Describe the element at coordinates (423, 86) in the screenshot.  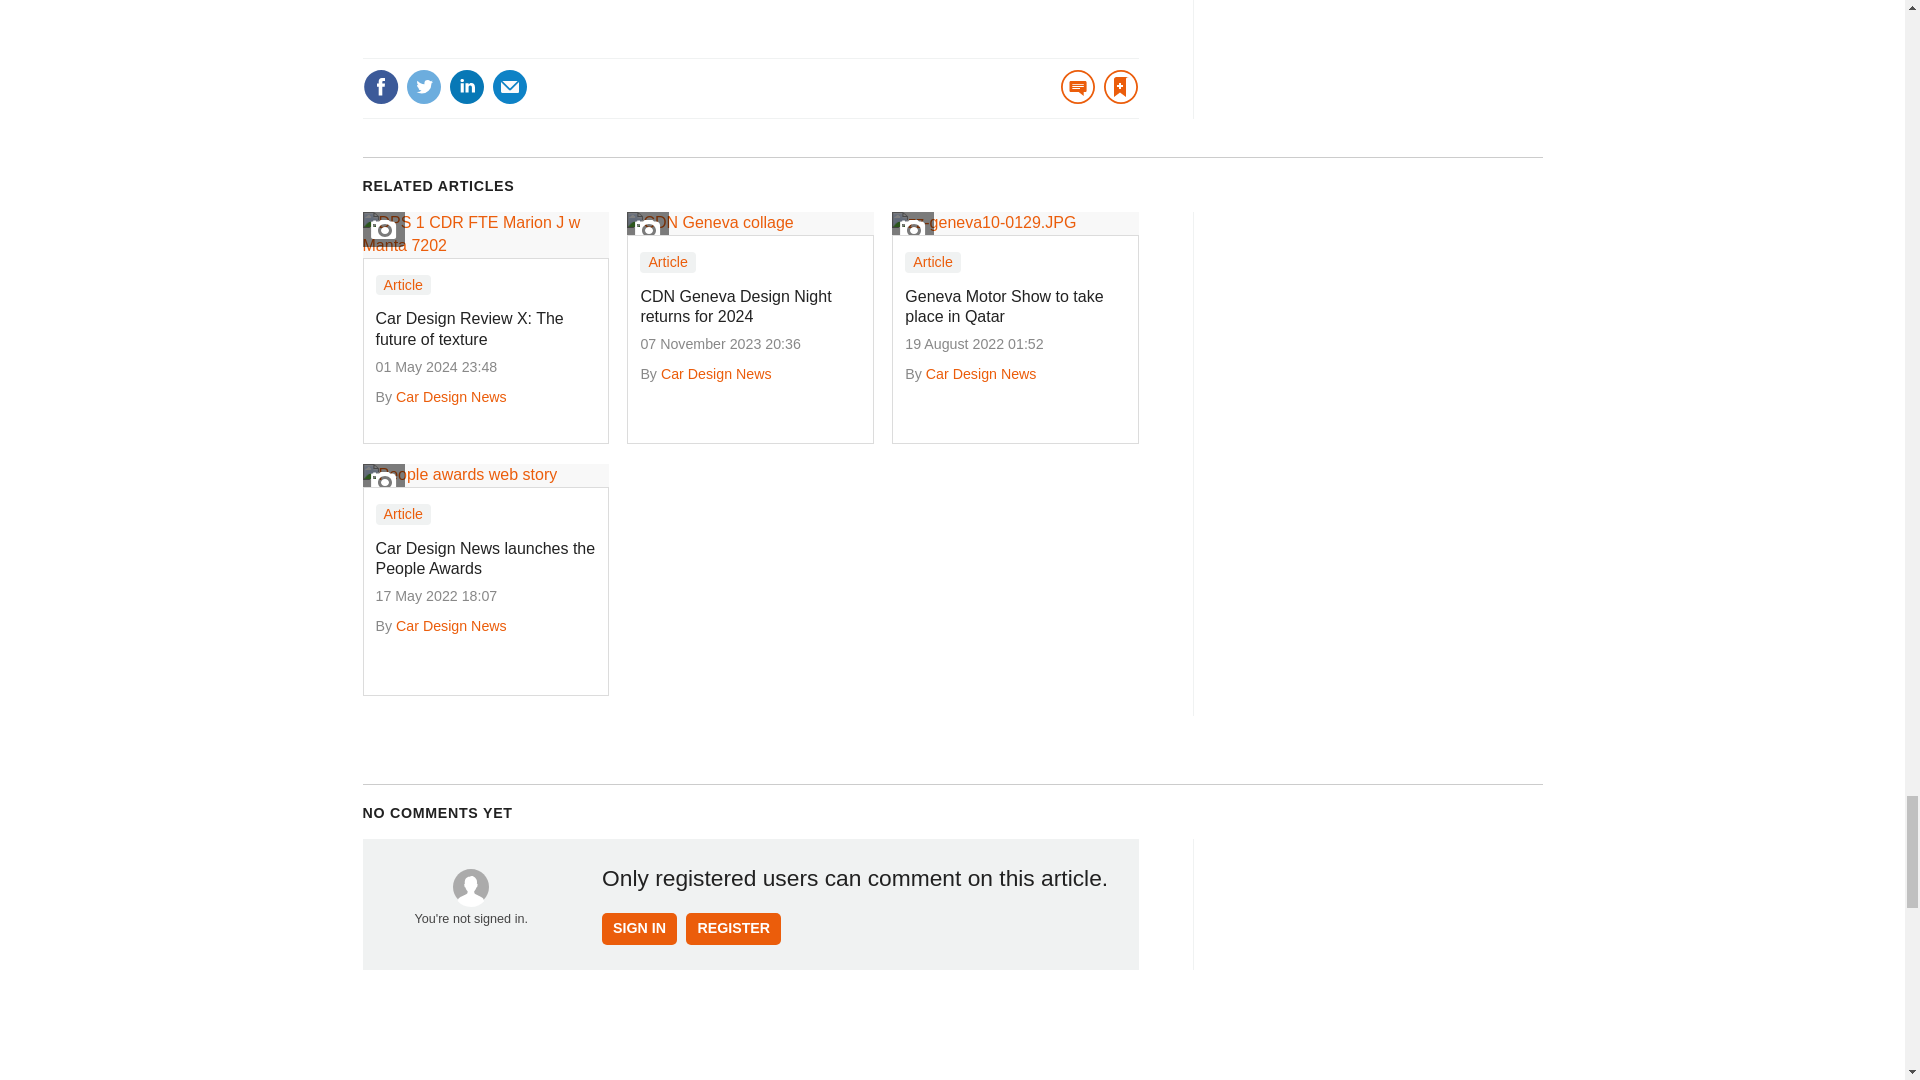
I see `Share this on Twitter` at that location.